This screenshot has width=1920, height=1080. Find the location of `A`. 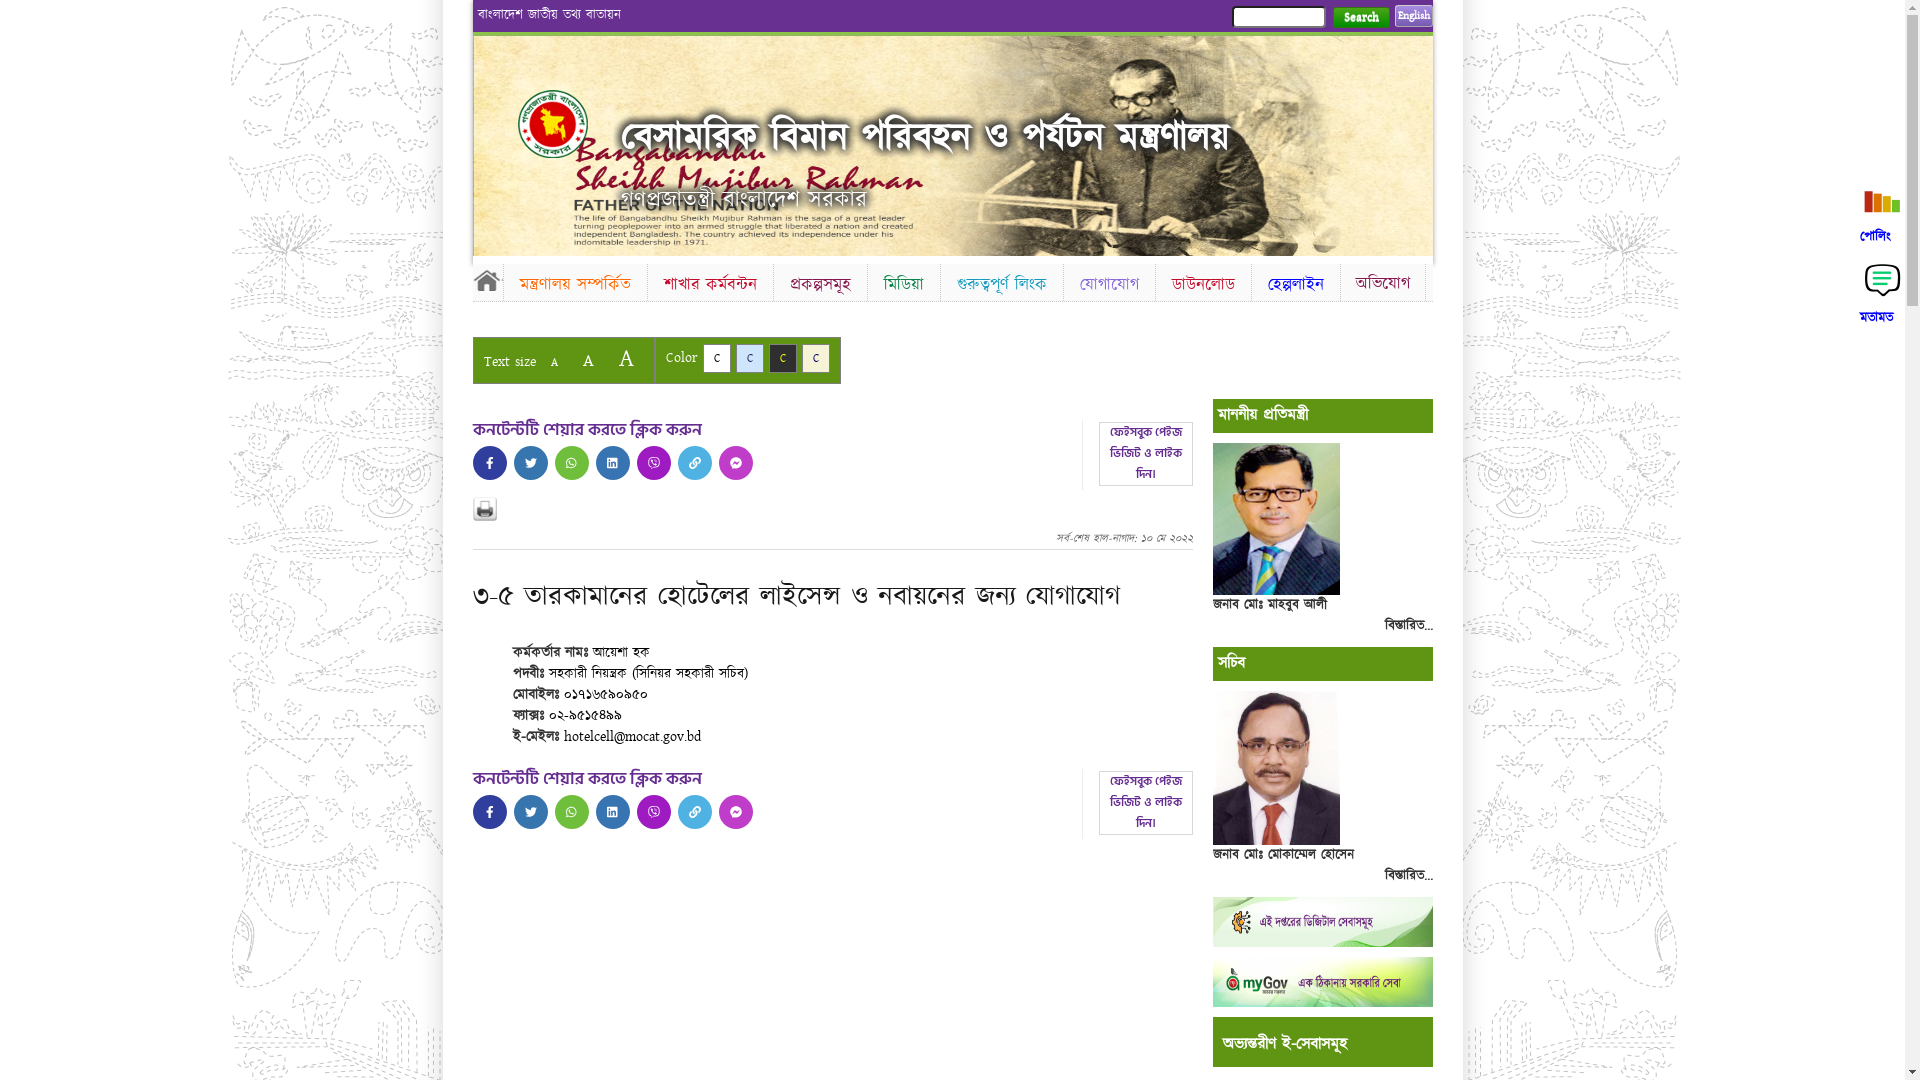

A is located at coordinates (588, 360).